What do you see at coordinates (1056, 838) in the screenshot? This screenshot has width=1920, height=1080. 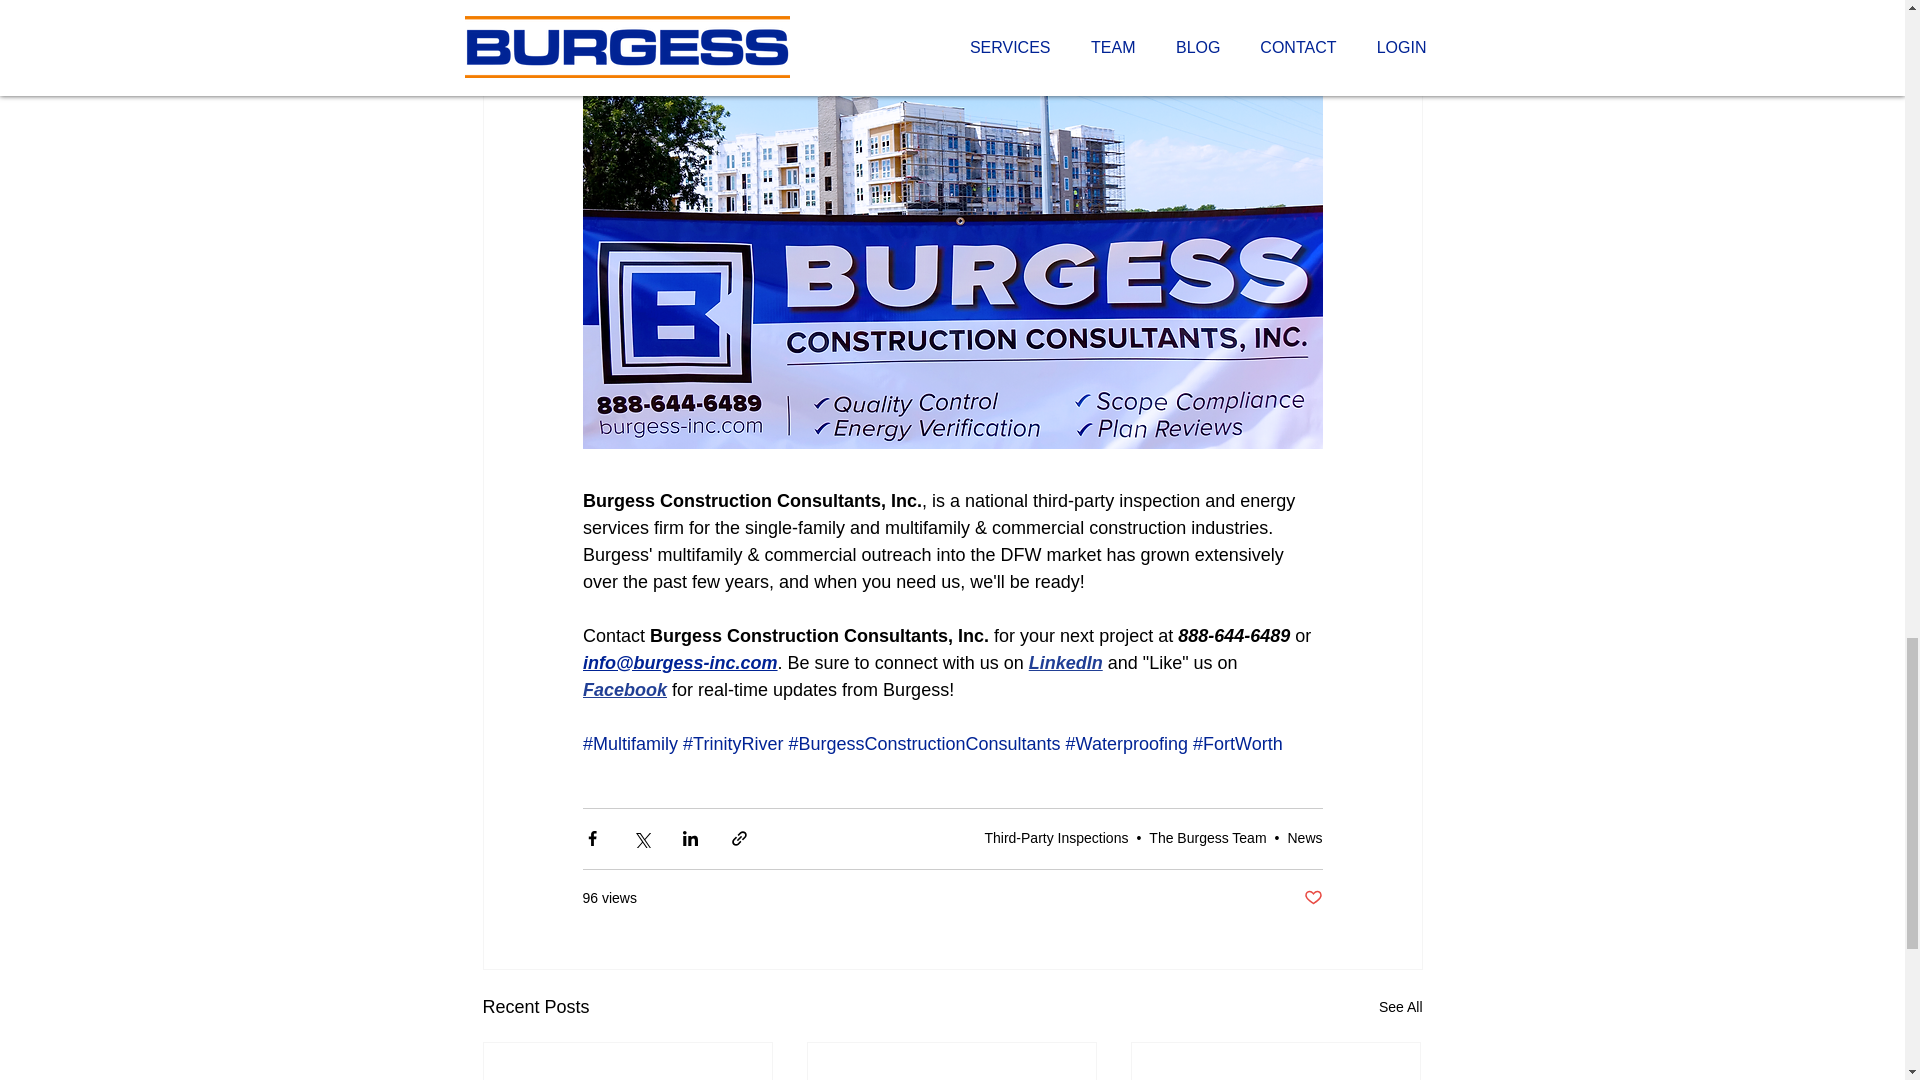 I see `Third-Party Inspections` at bounding box center [1056, 838].